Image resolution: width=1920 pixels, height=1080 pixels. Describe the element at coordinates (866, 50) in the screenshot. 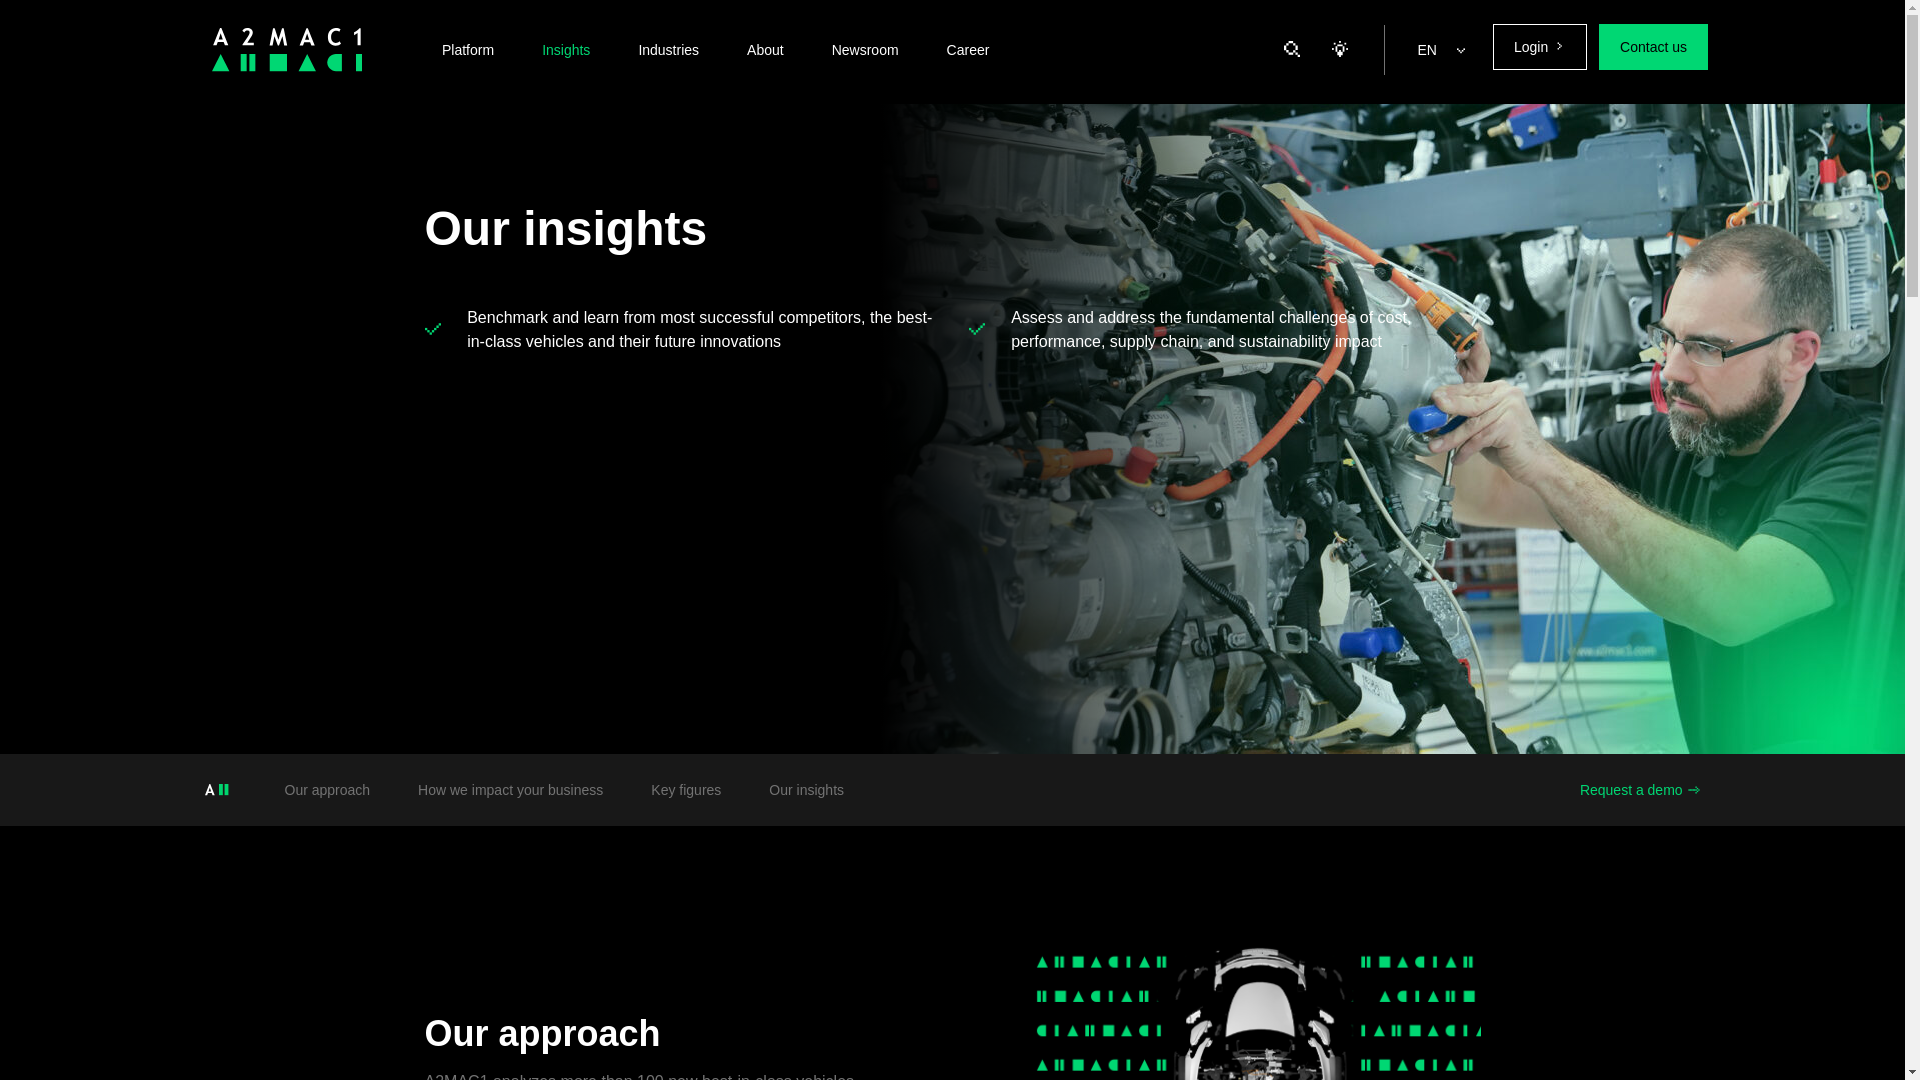

I see `Newsroom` at that location.